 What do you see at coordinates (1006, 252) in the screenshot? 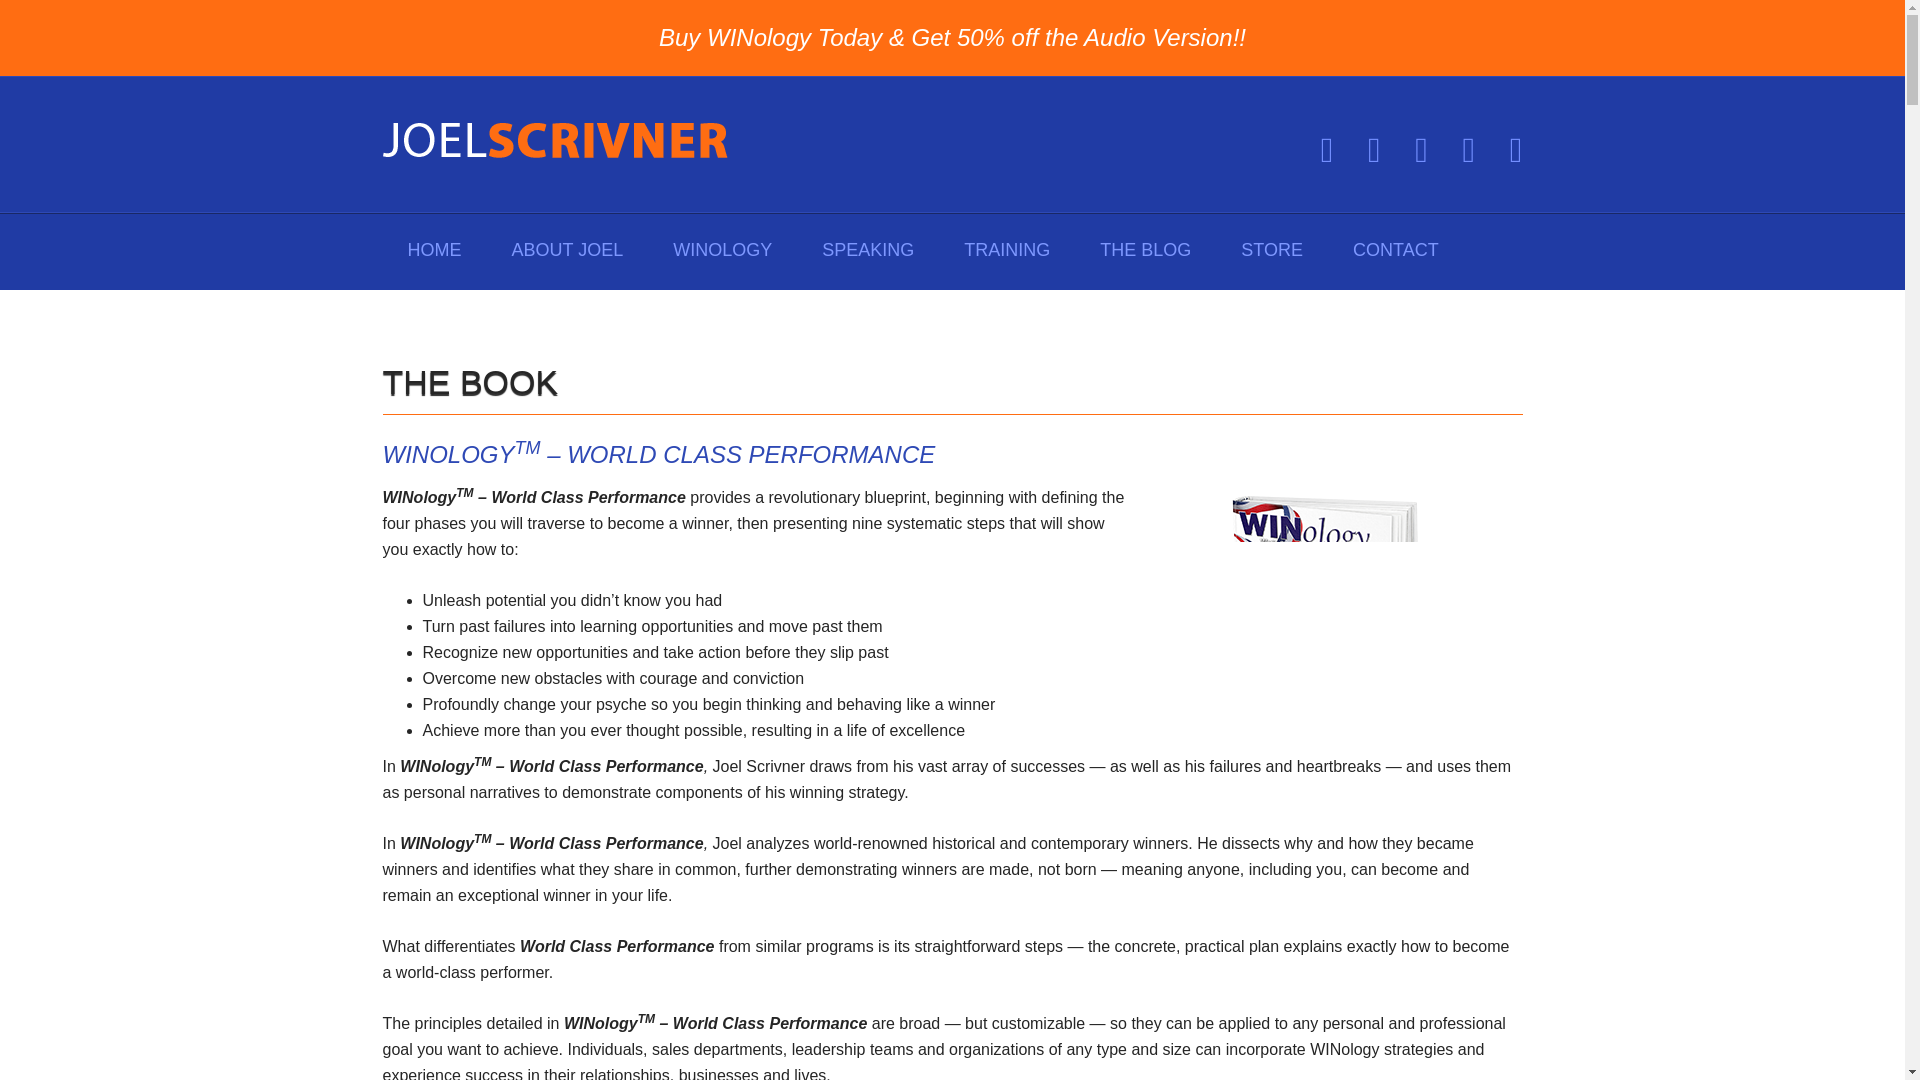
I see `Training` at bounding box center [1006, 252].